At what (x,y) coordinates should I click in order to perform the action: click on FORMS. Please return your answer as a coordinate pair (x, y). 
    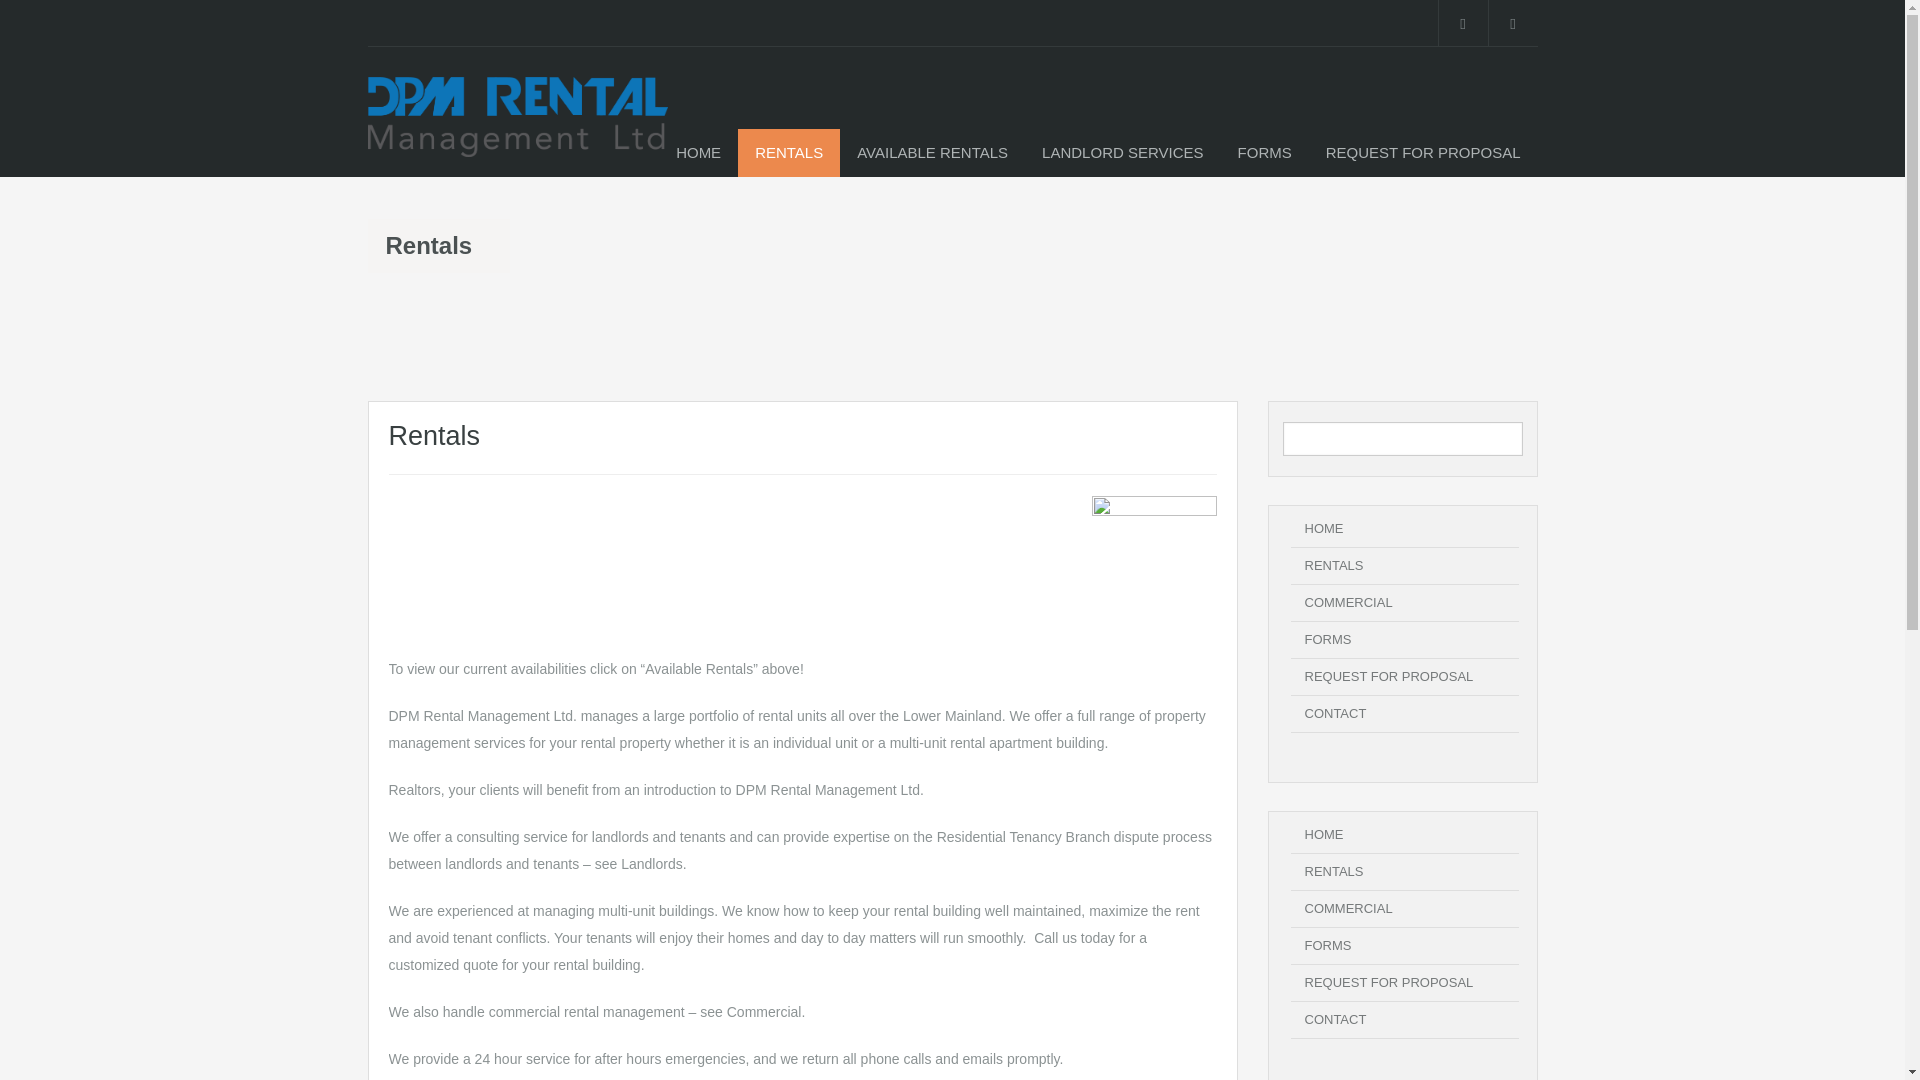
    Looking at the image, I should click on (1327, 945).